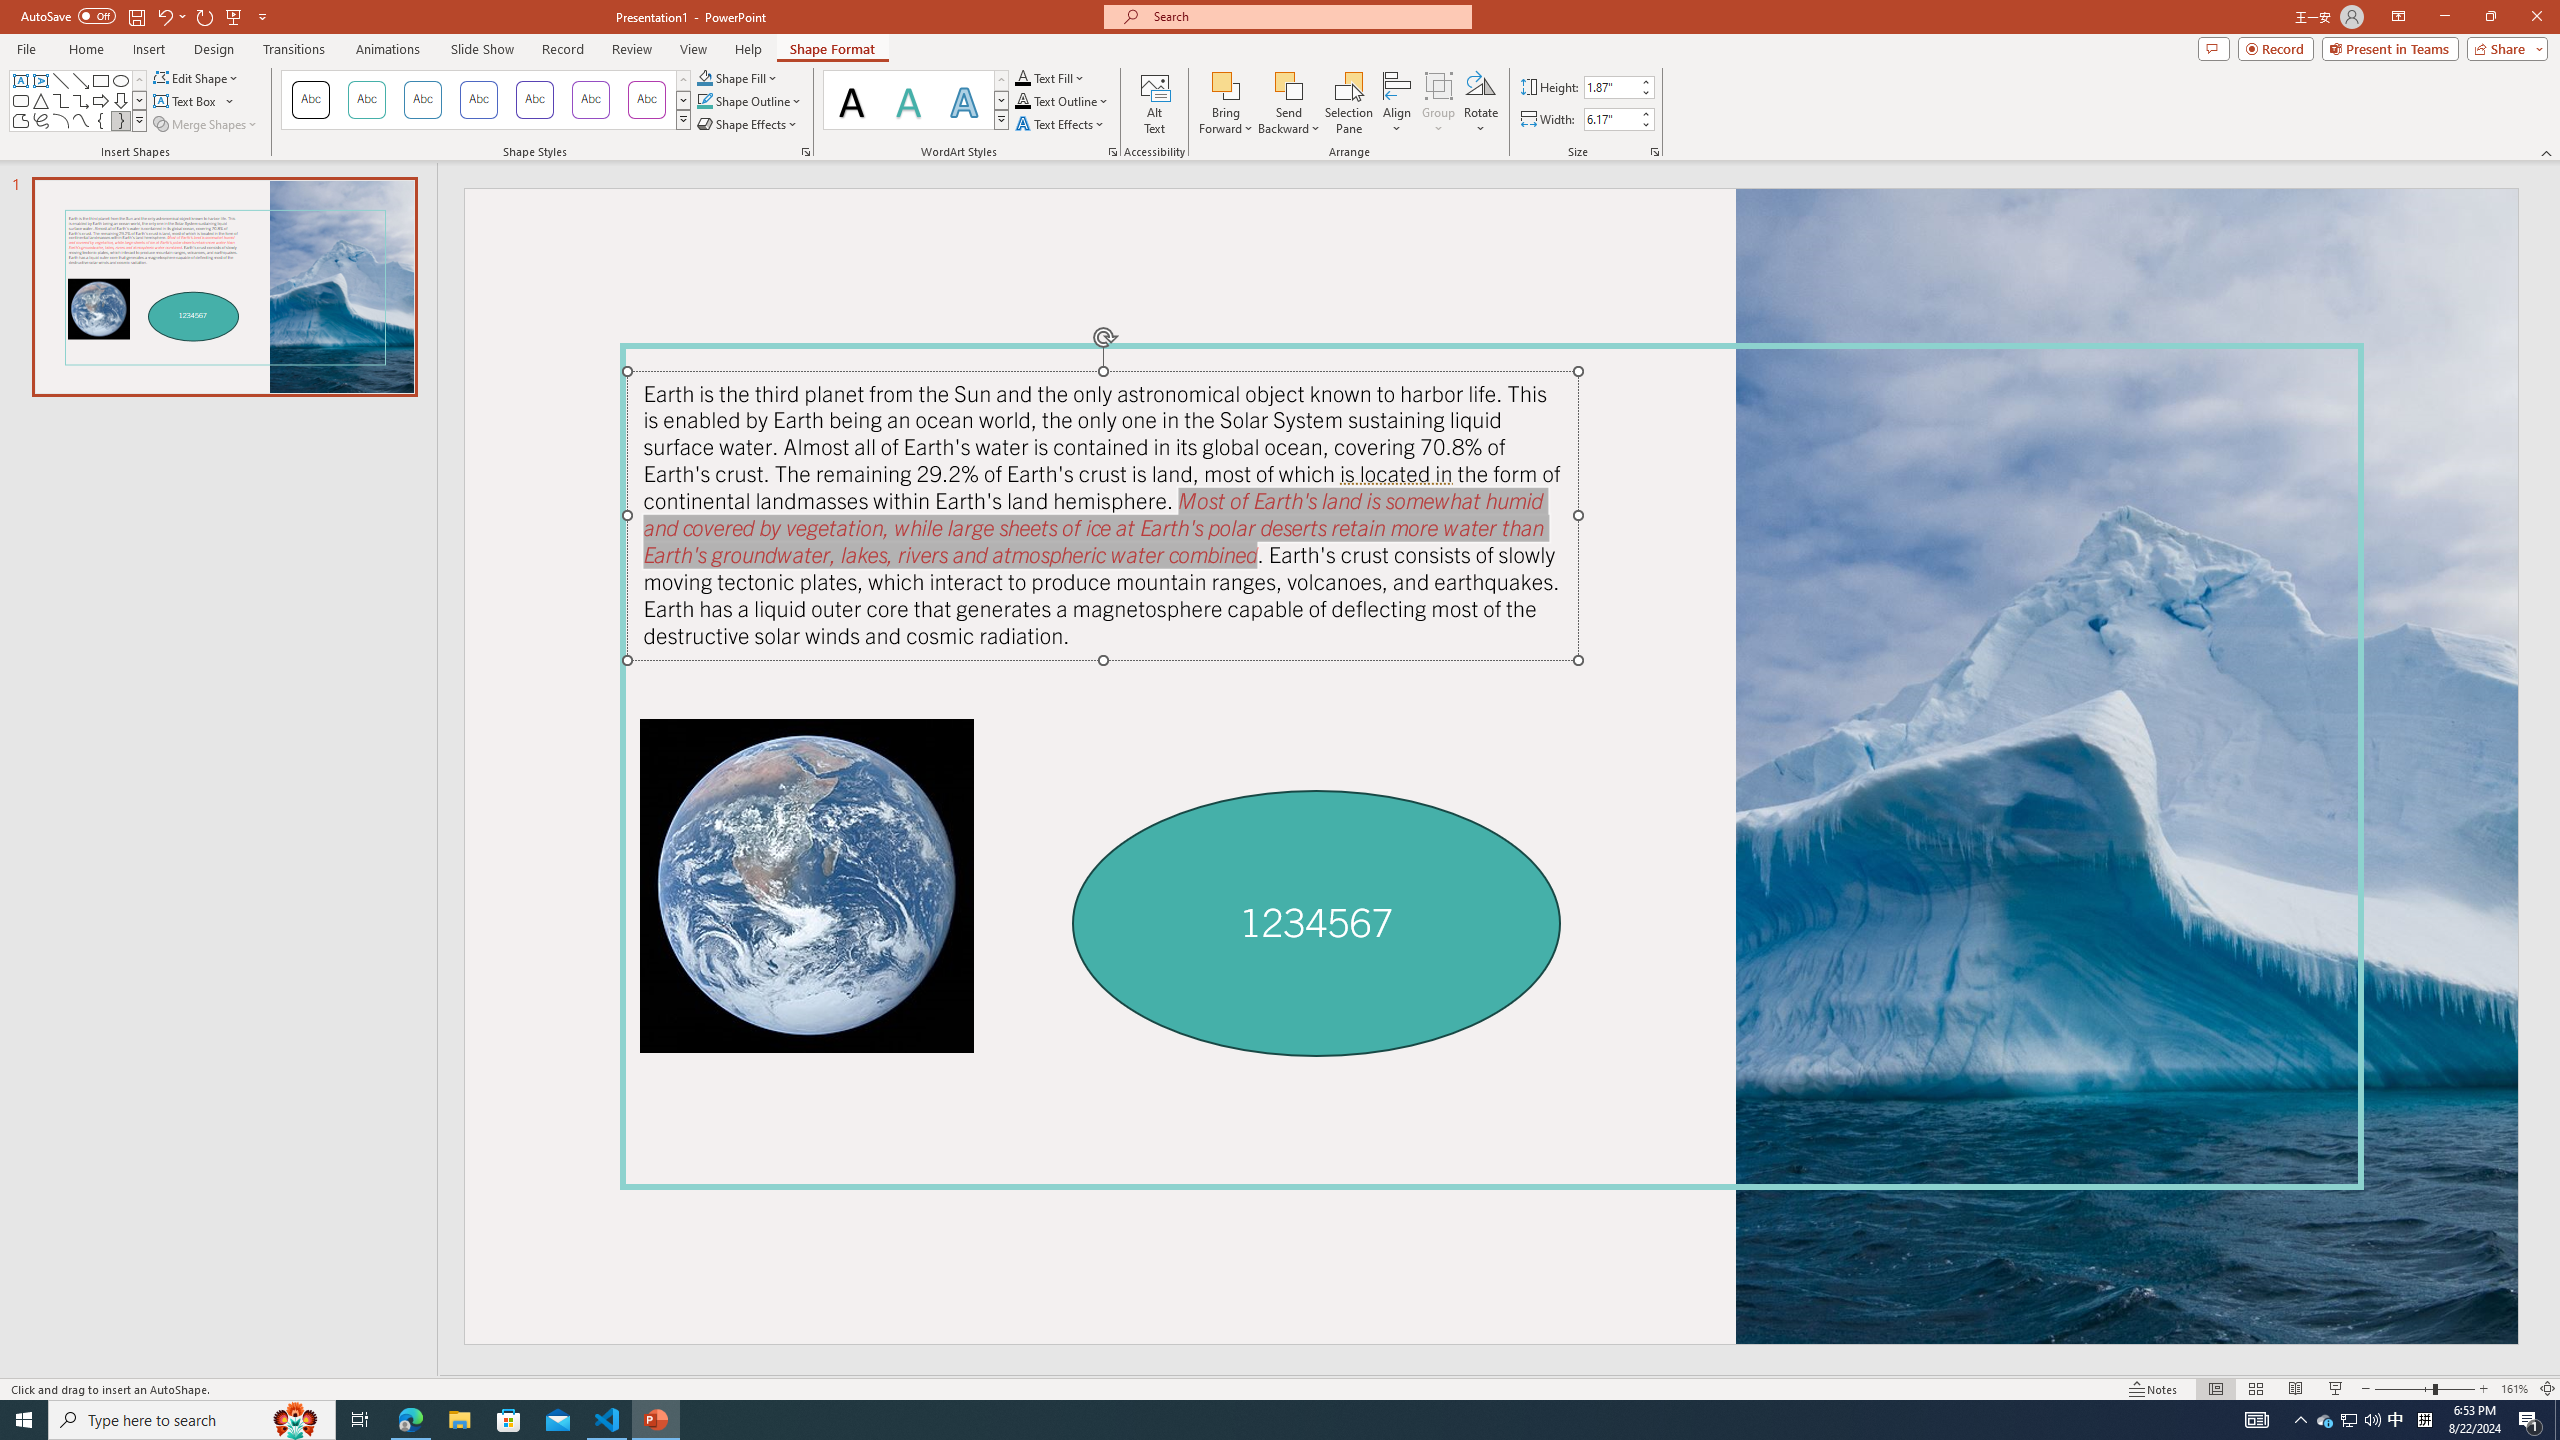 Image resolution: width=2560 pixels, height=1440 pixels. I want to click on Zoom In, so click(2484, 1389).